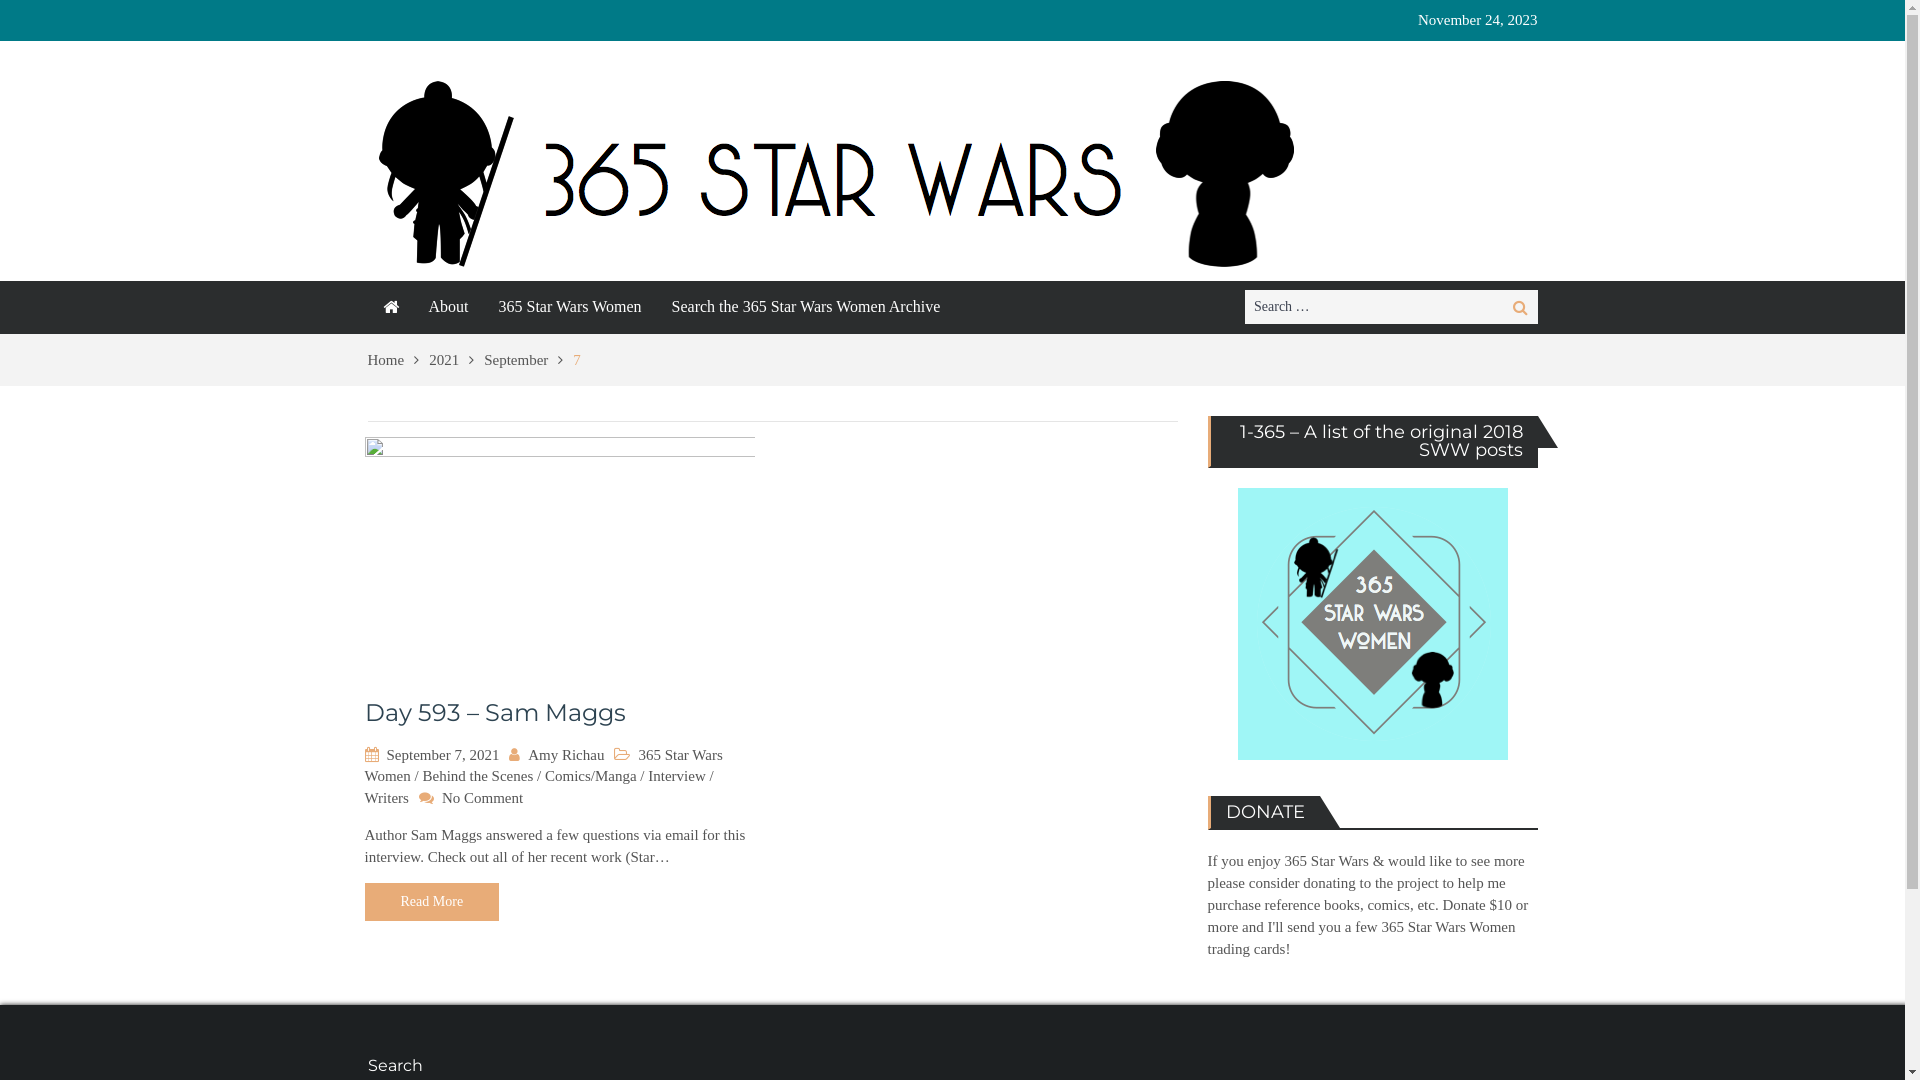 The height and width of the screenshot is (1080, 1920). Describe the element at coordinates (591, 776) in the screenshot. I see `Comics/Manga` at that location.